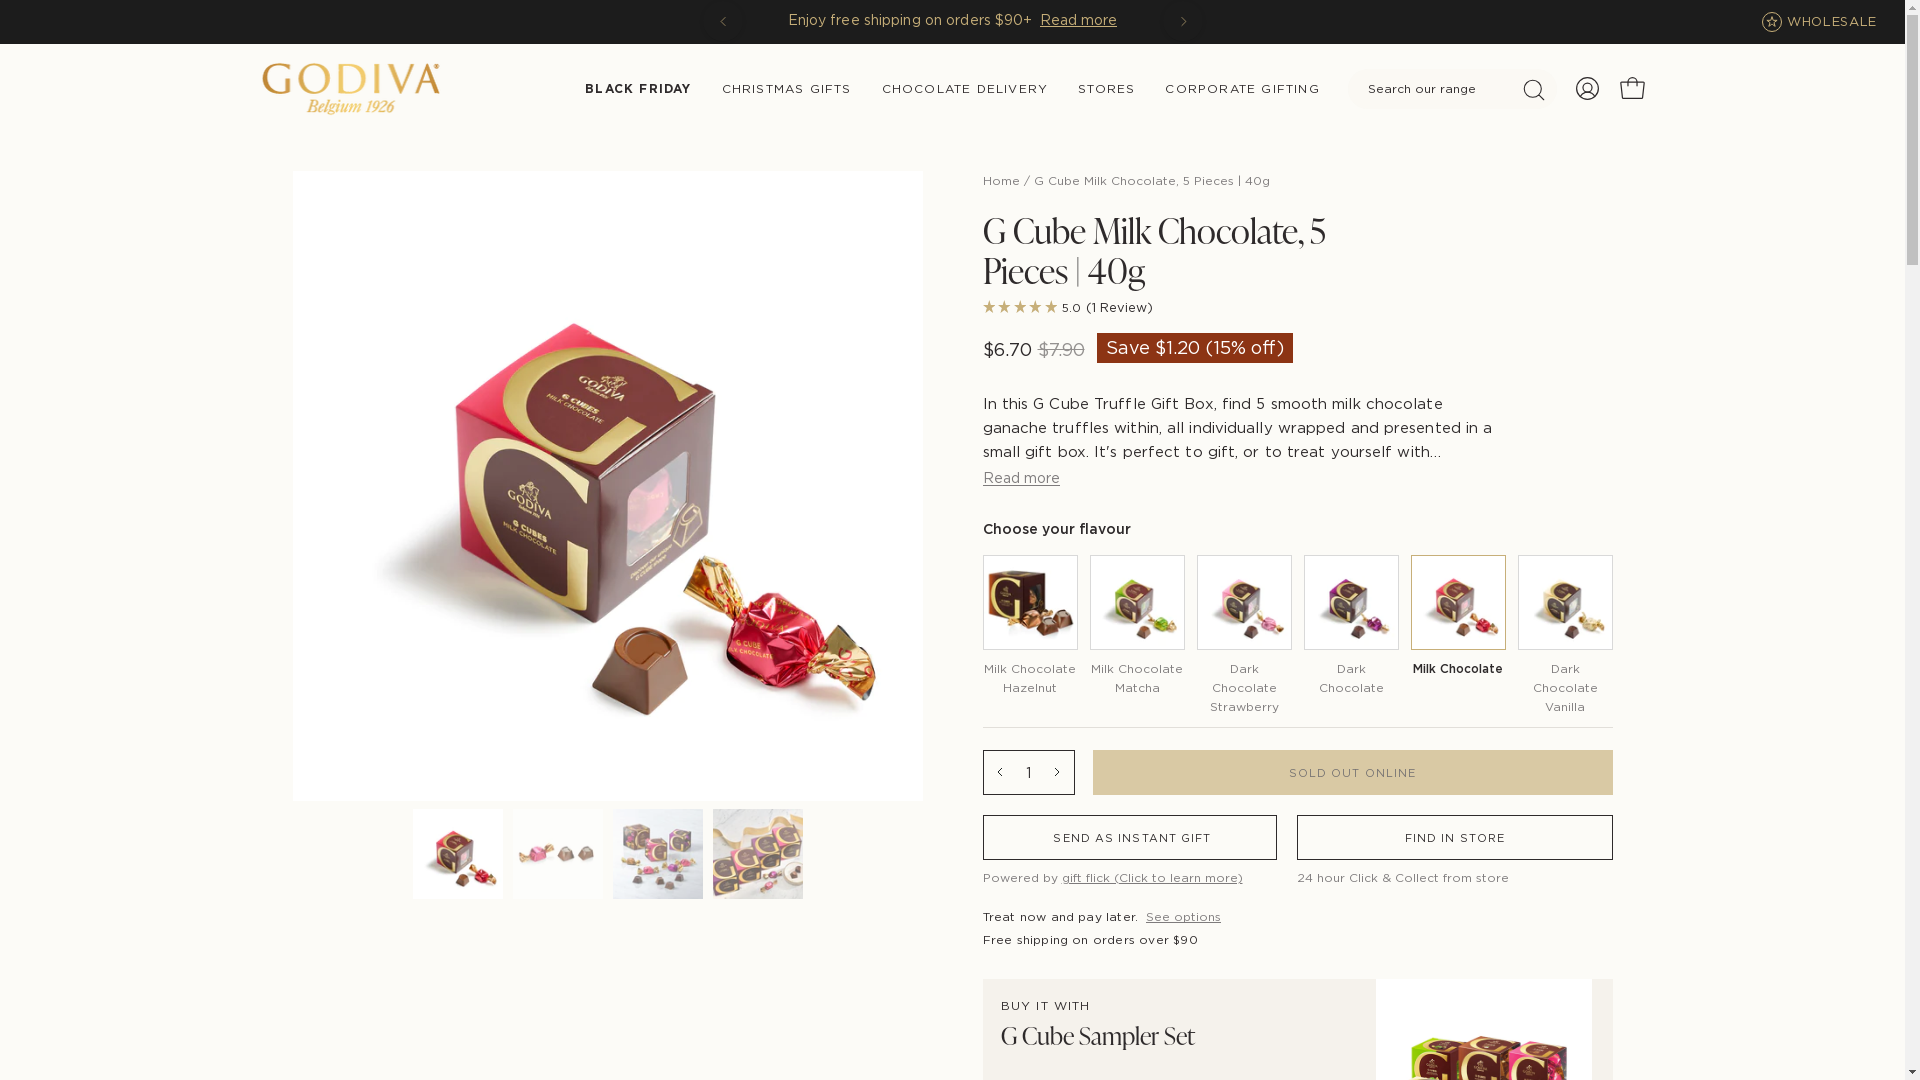 The width and height of the screenshot is (1920, 1080). What do you see at coordinates (638, 89) in the screenshot?
I see `BLACK FRIDAY` at bounding box center [638, 89].